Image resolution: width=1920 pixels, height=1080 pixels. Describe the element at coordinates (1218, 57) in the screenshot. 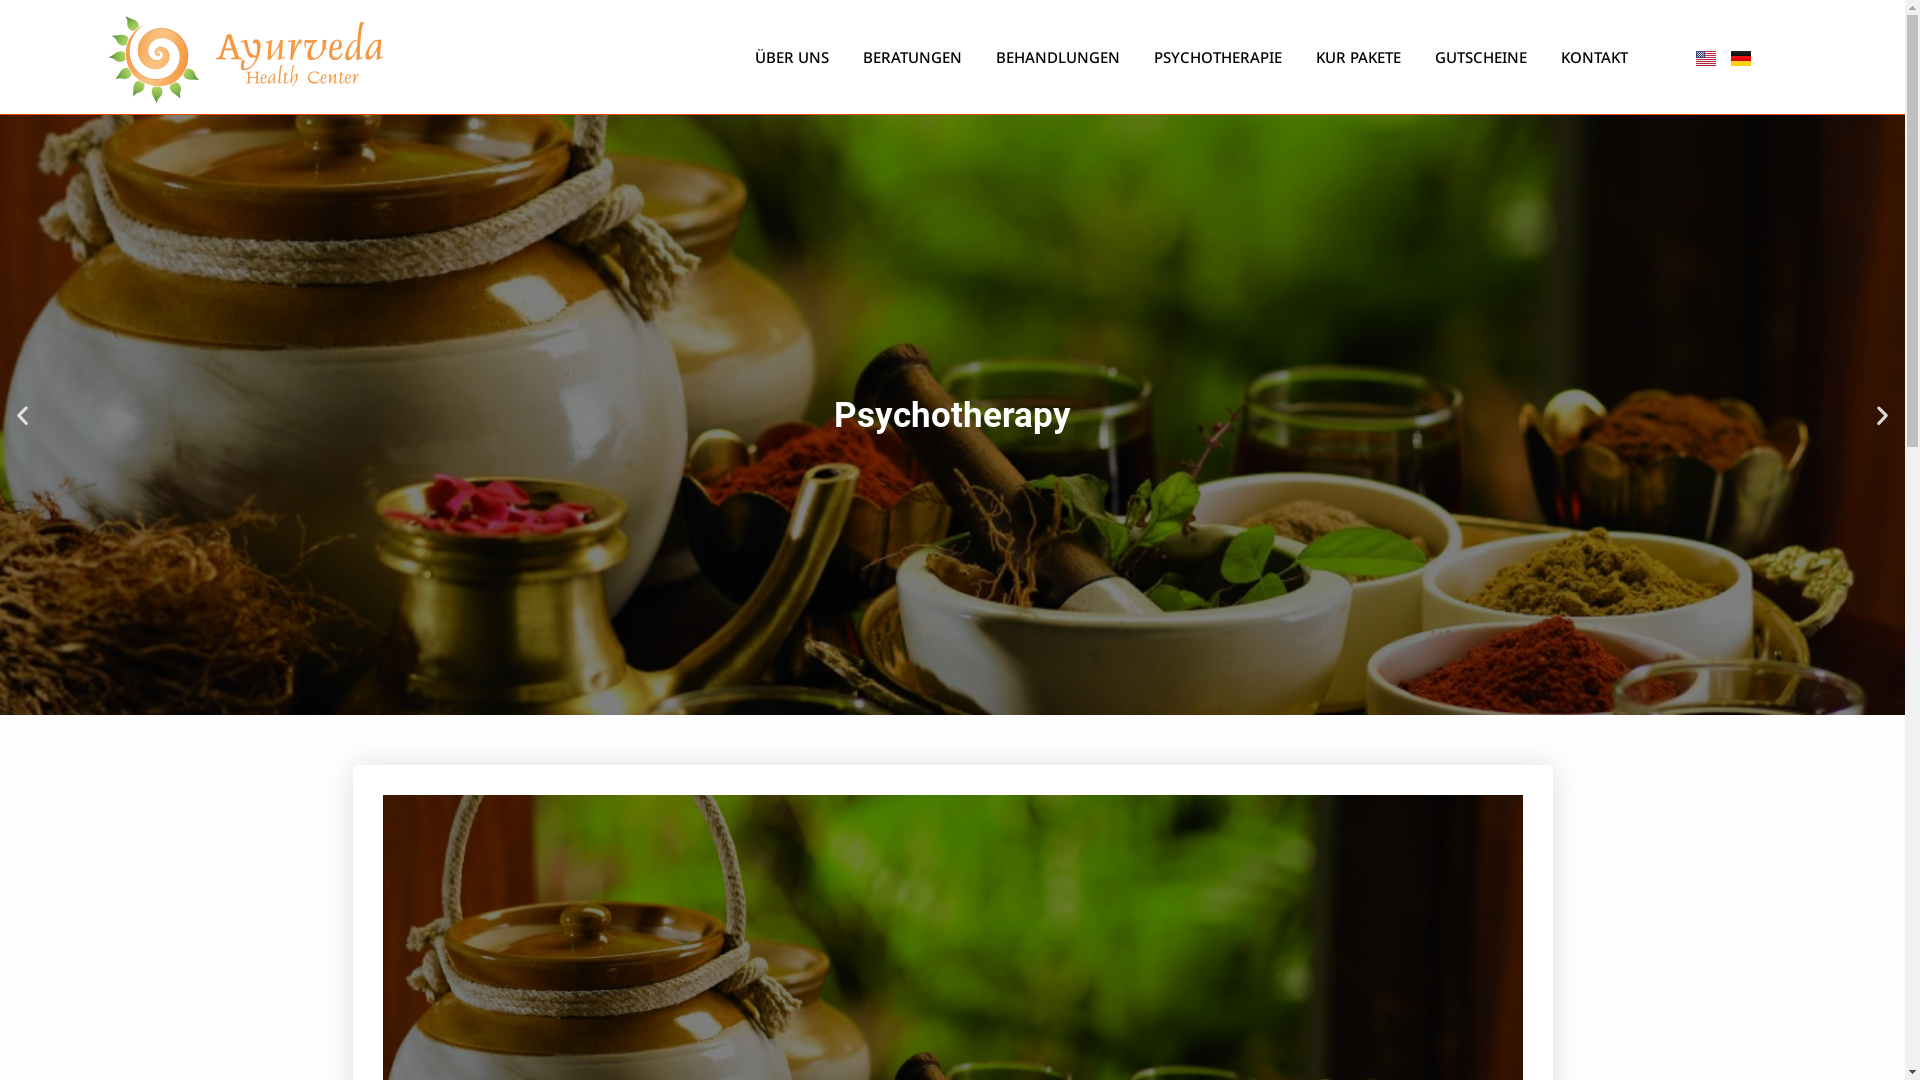

I see `PSYCHOTHERAPIE` at that location.